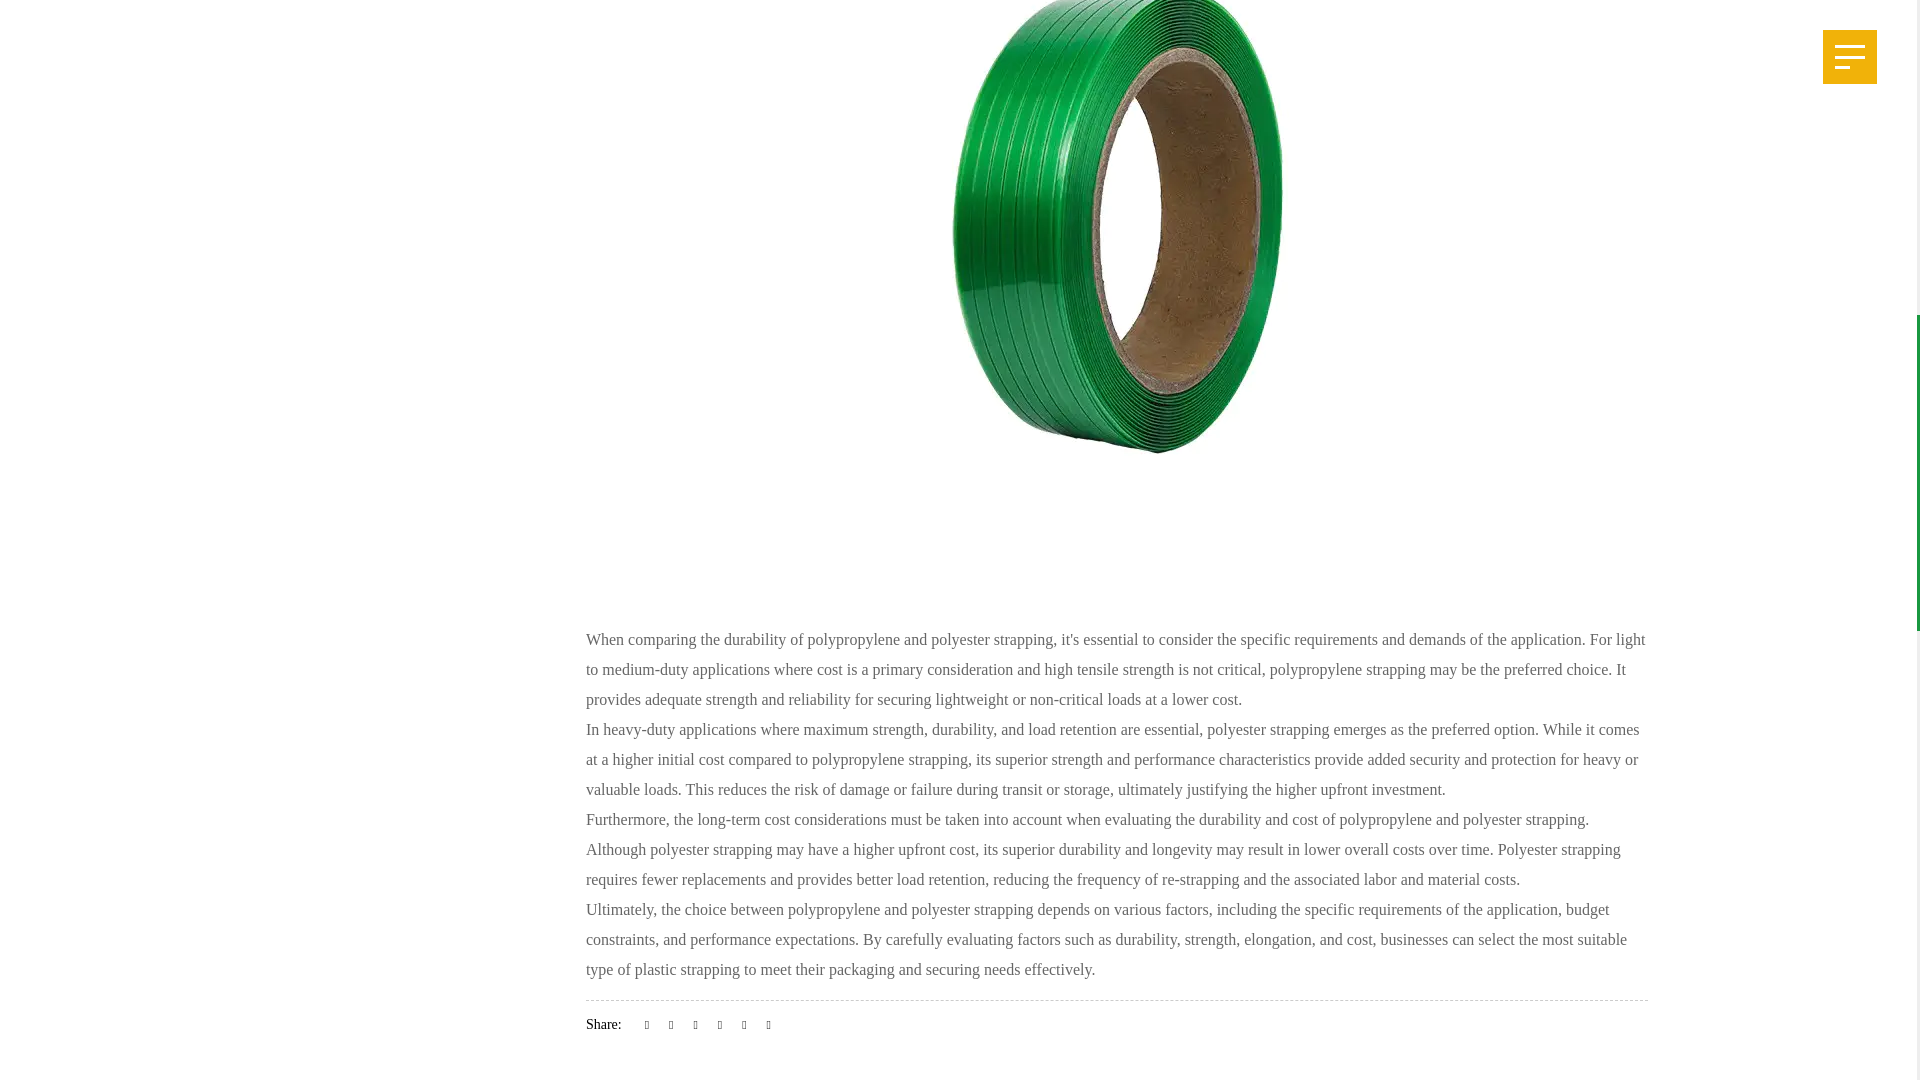  Describe the element at coordinates (100, 384) in the screenshot. I see `Product` at that location.